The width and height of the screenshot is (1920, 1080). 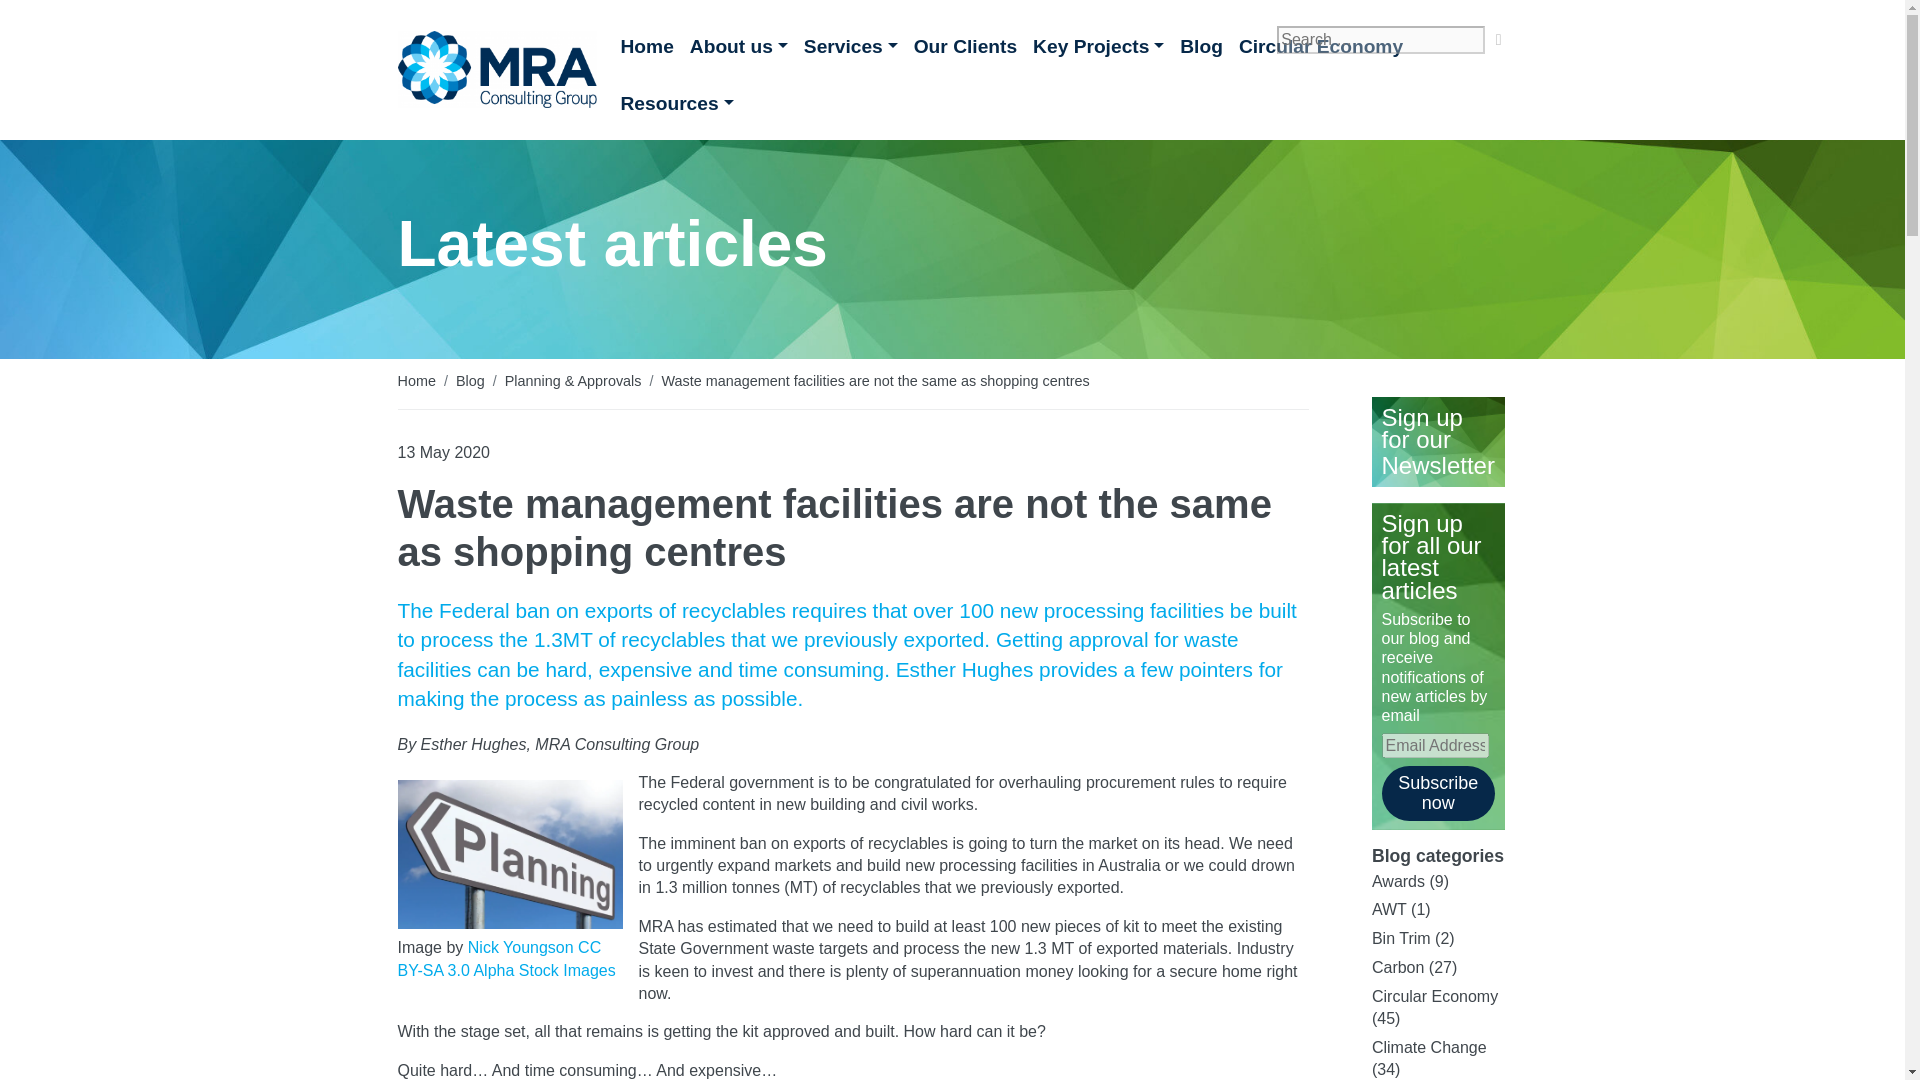 I want to click on Home, so click(x=646, y=54).